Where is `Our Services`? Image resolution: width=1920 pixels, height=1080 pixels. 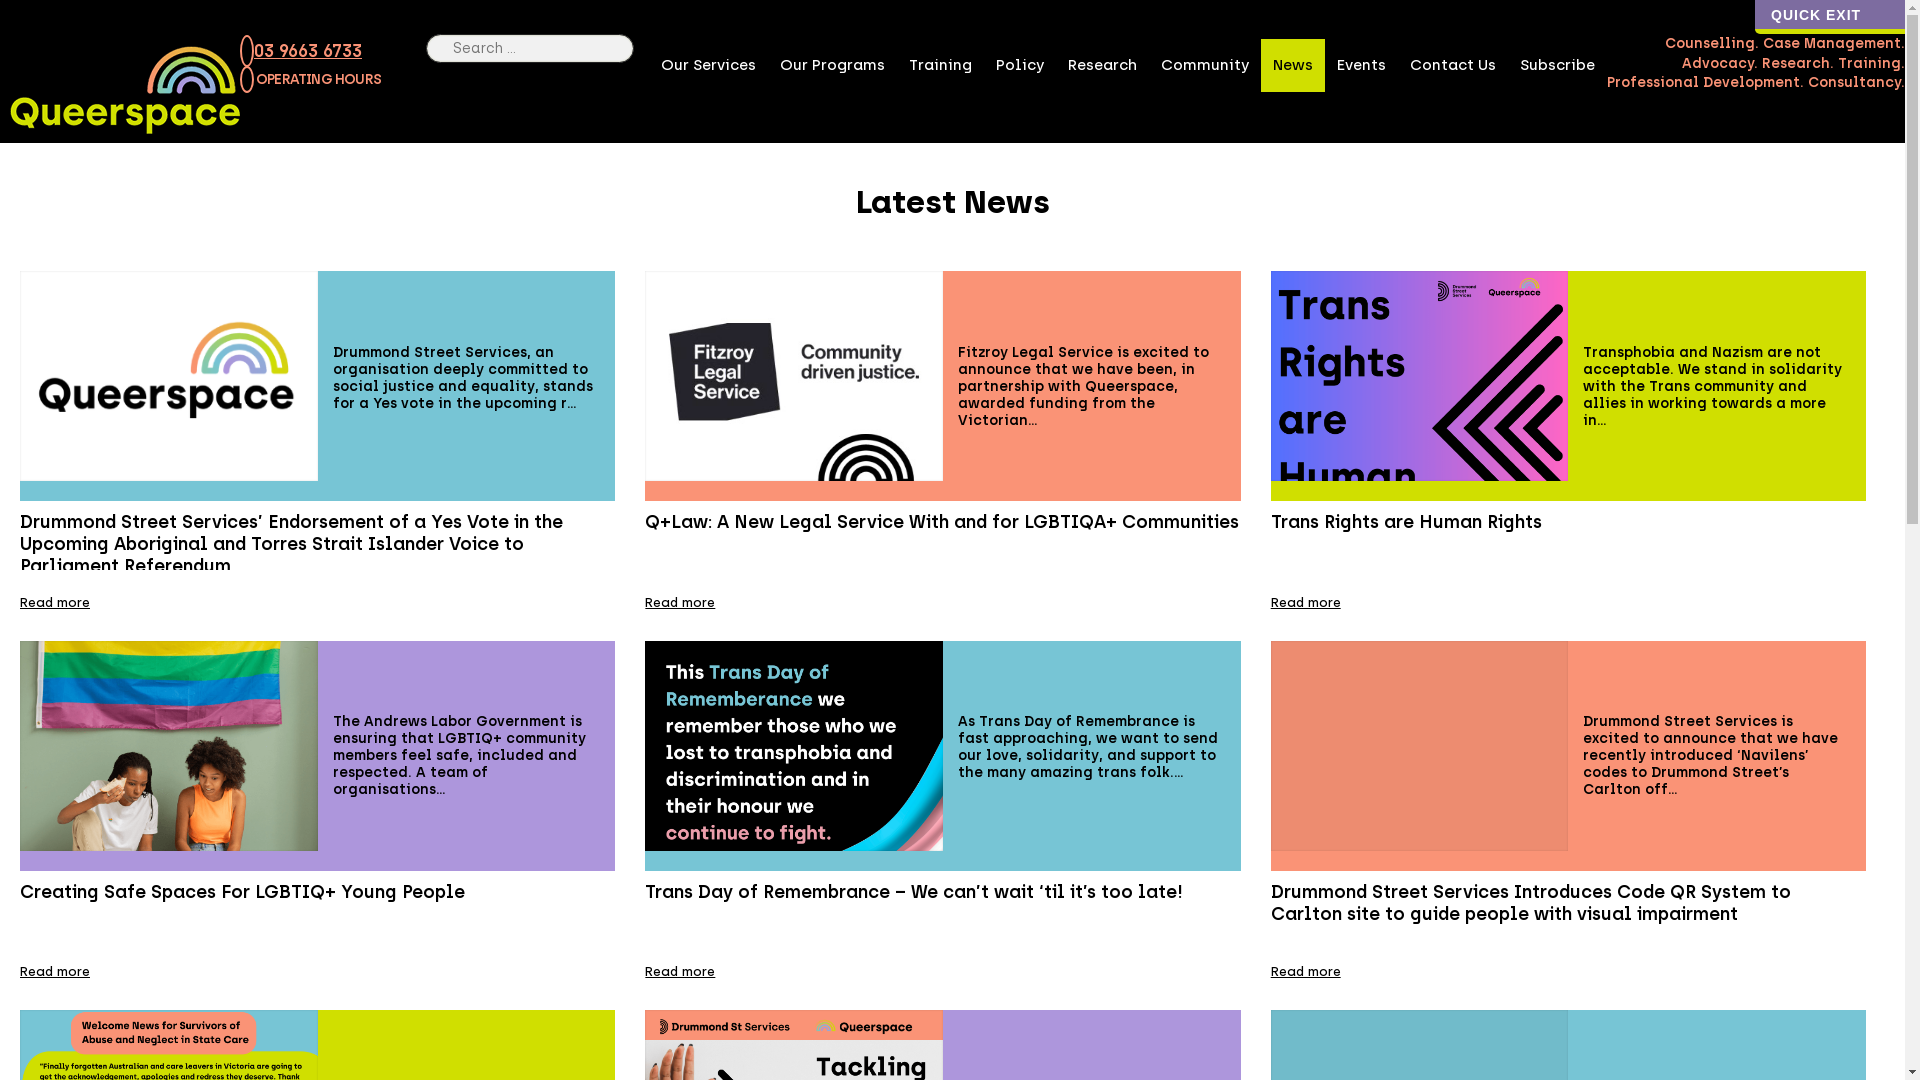 Our Services is located at coordinates (708, 65).